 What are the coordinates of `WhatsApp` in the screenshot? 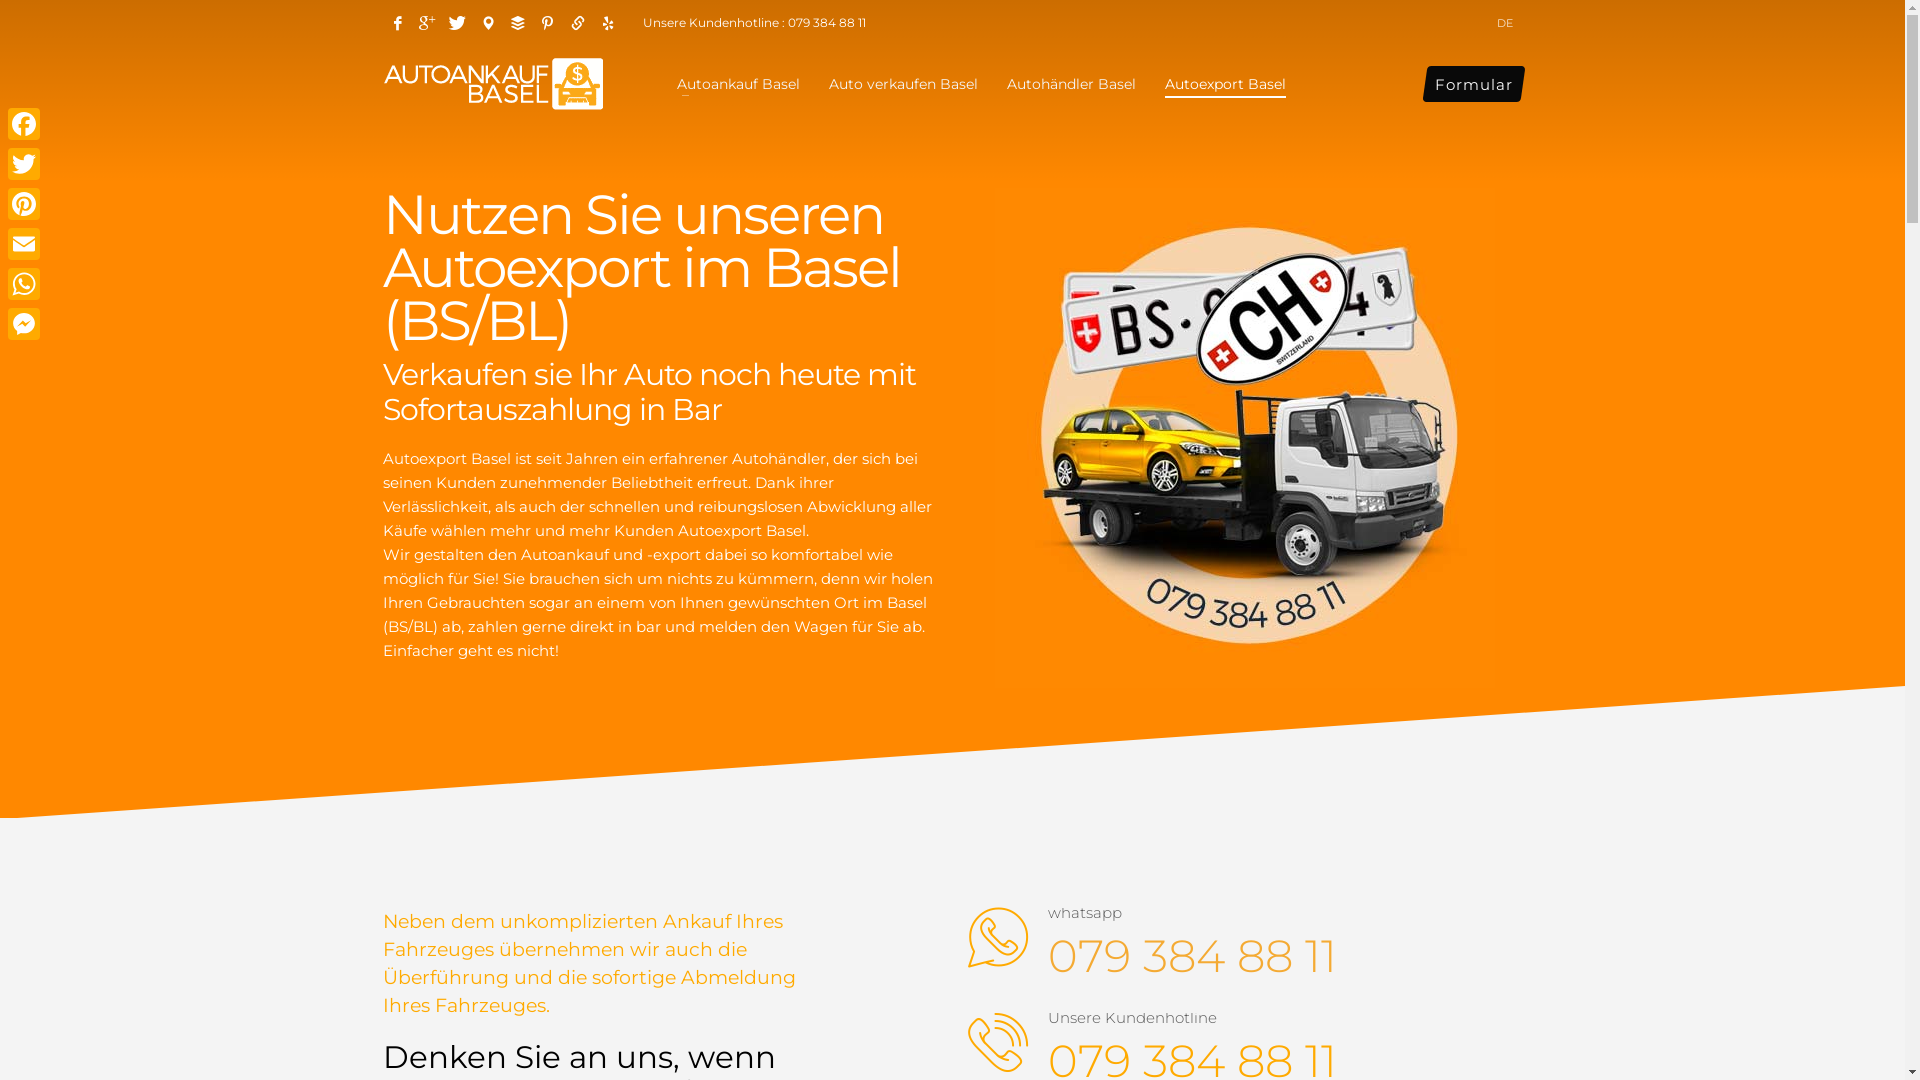 It's located at (24, 284).